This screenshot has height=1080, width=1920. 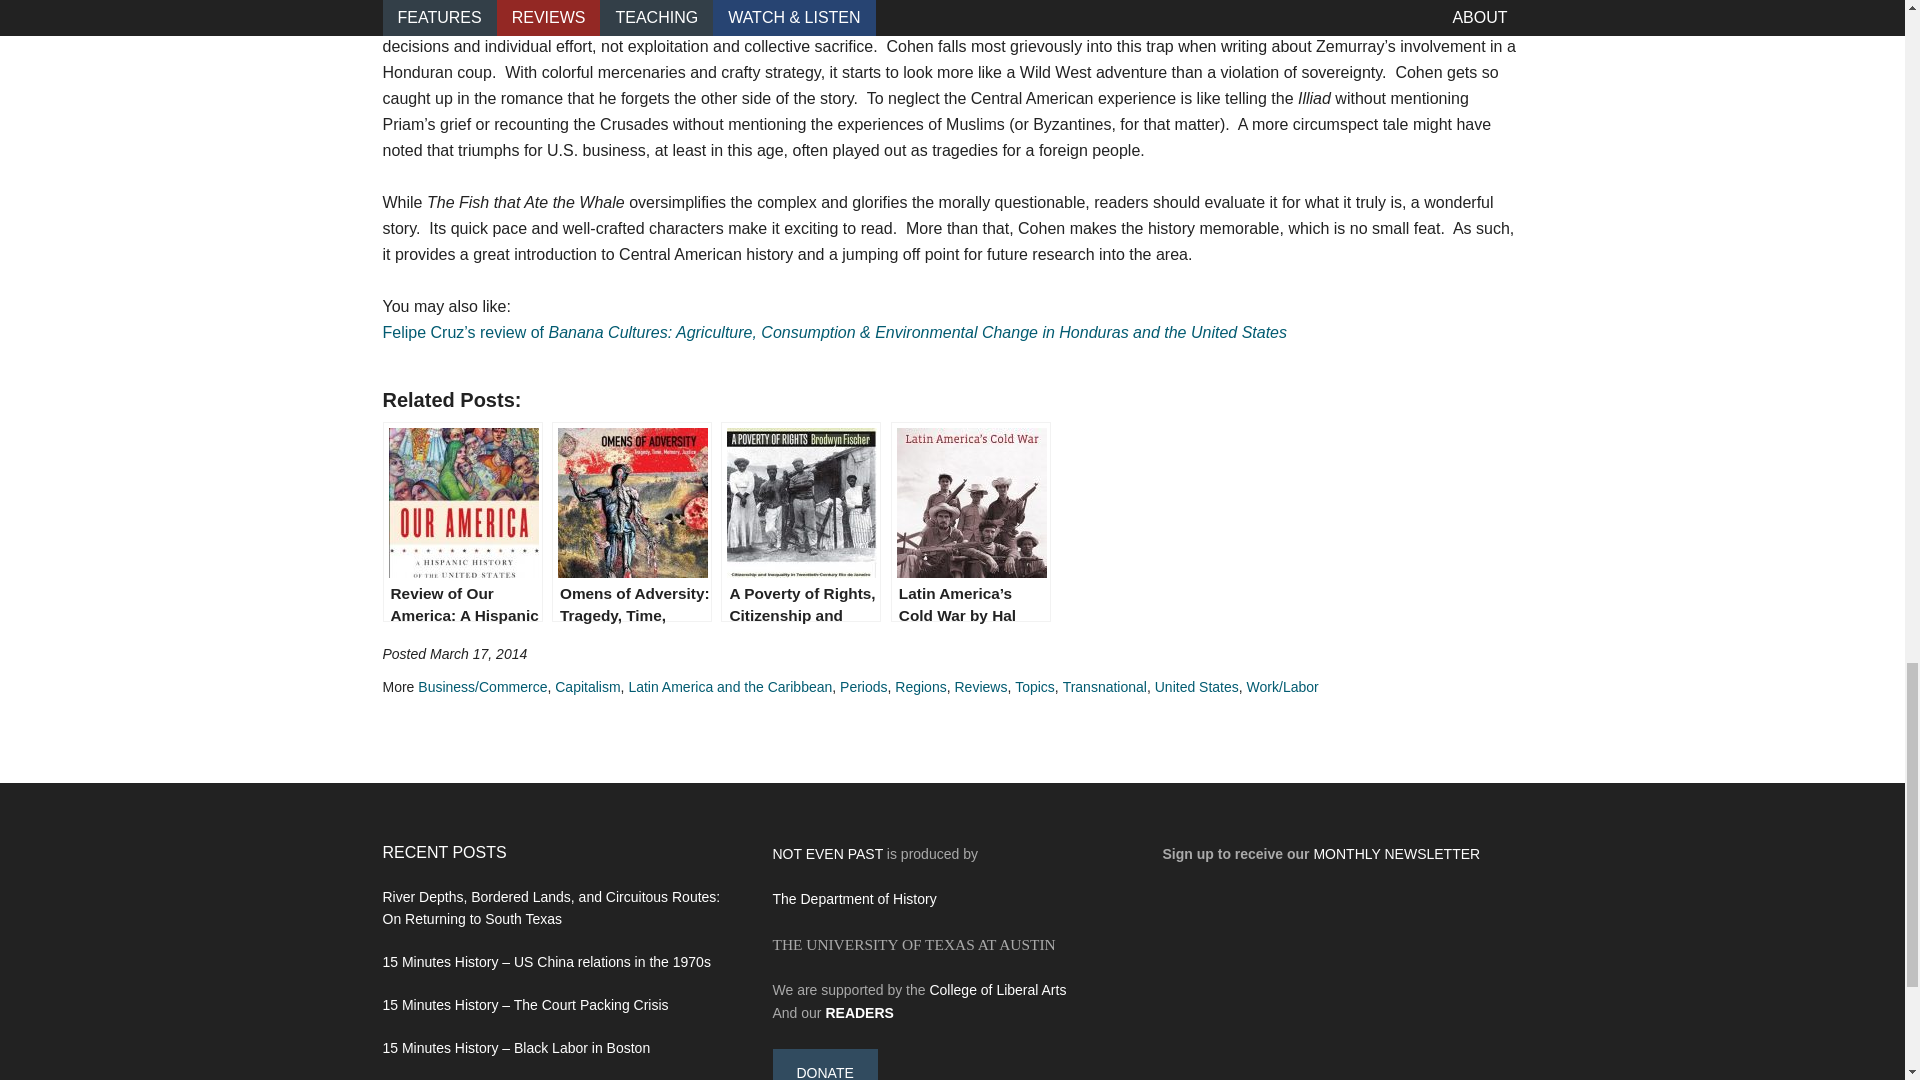 I want to click on The Department of History, so click(x=854, y=899).